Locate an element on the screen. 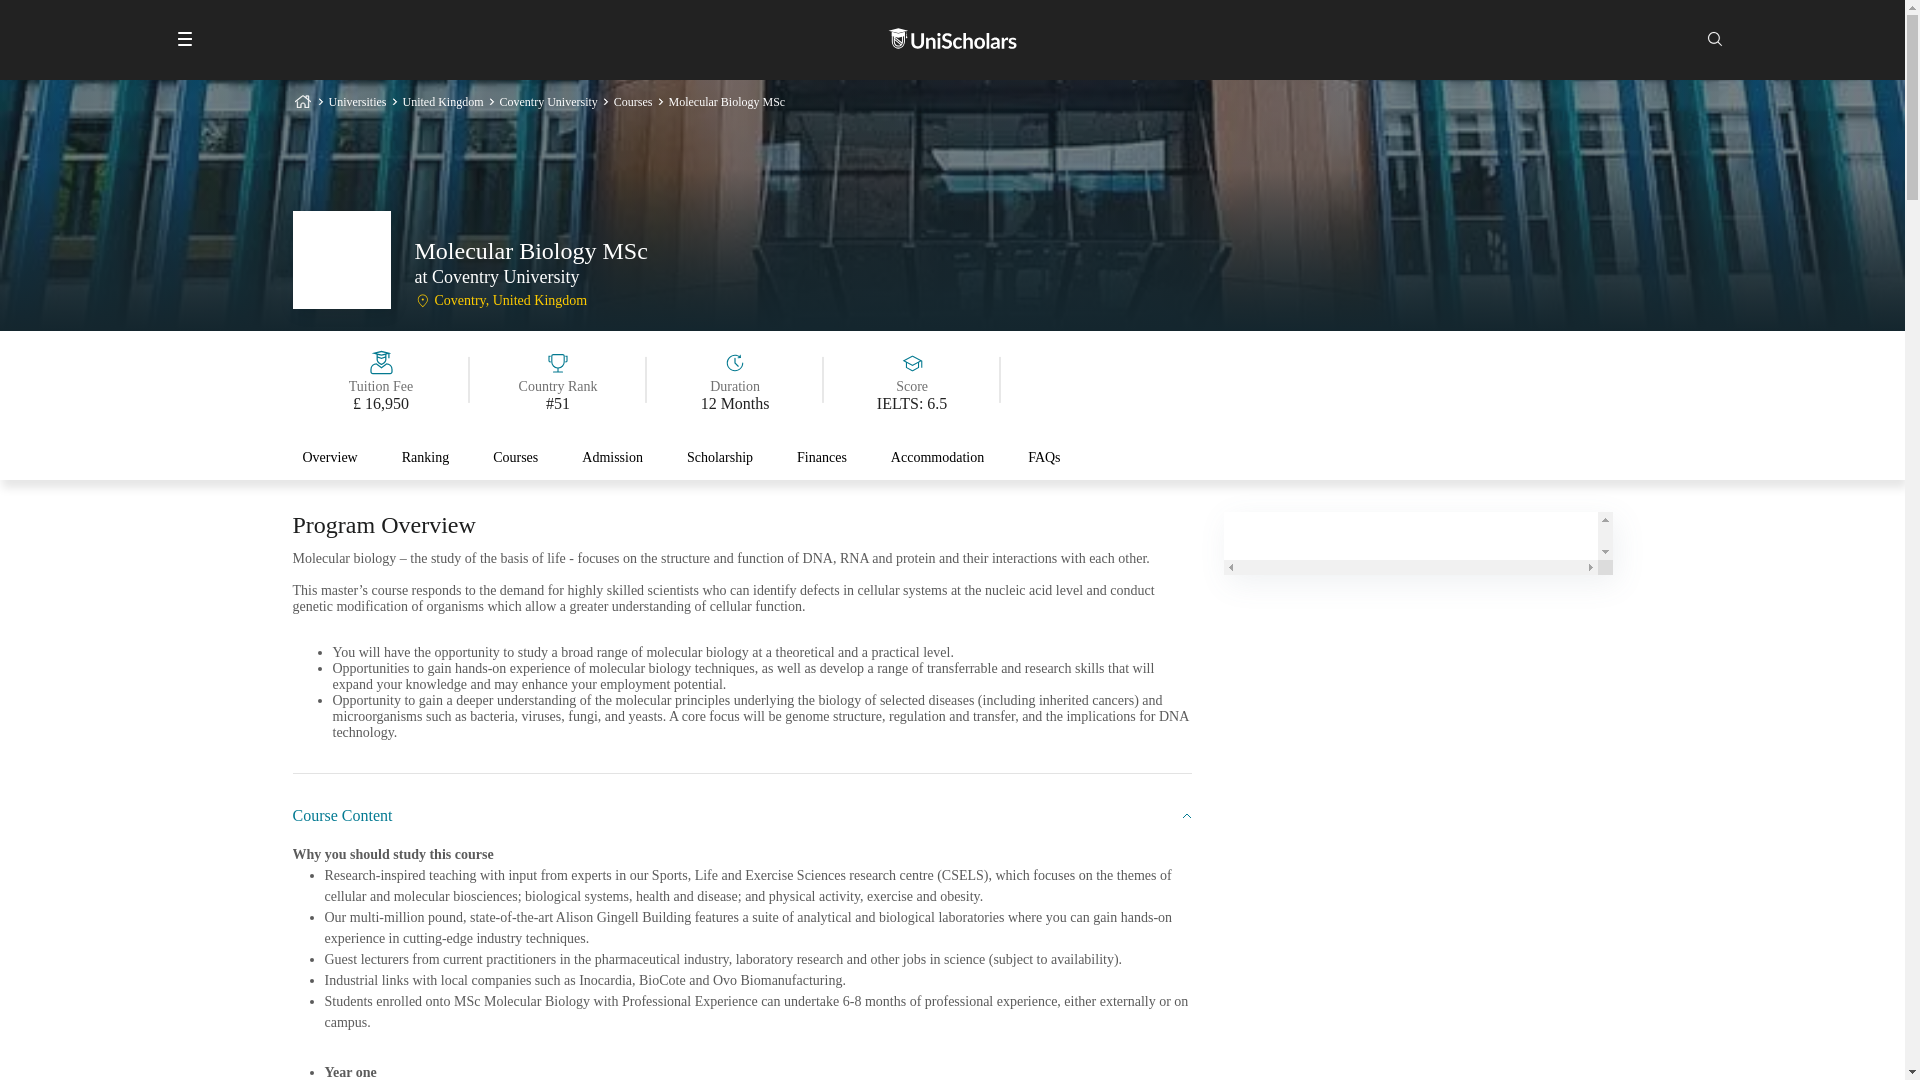  Overview is located at coordinates (328, 464).